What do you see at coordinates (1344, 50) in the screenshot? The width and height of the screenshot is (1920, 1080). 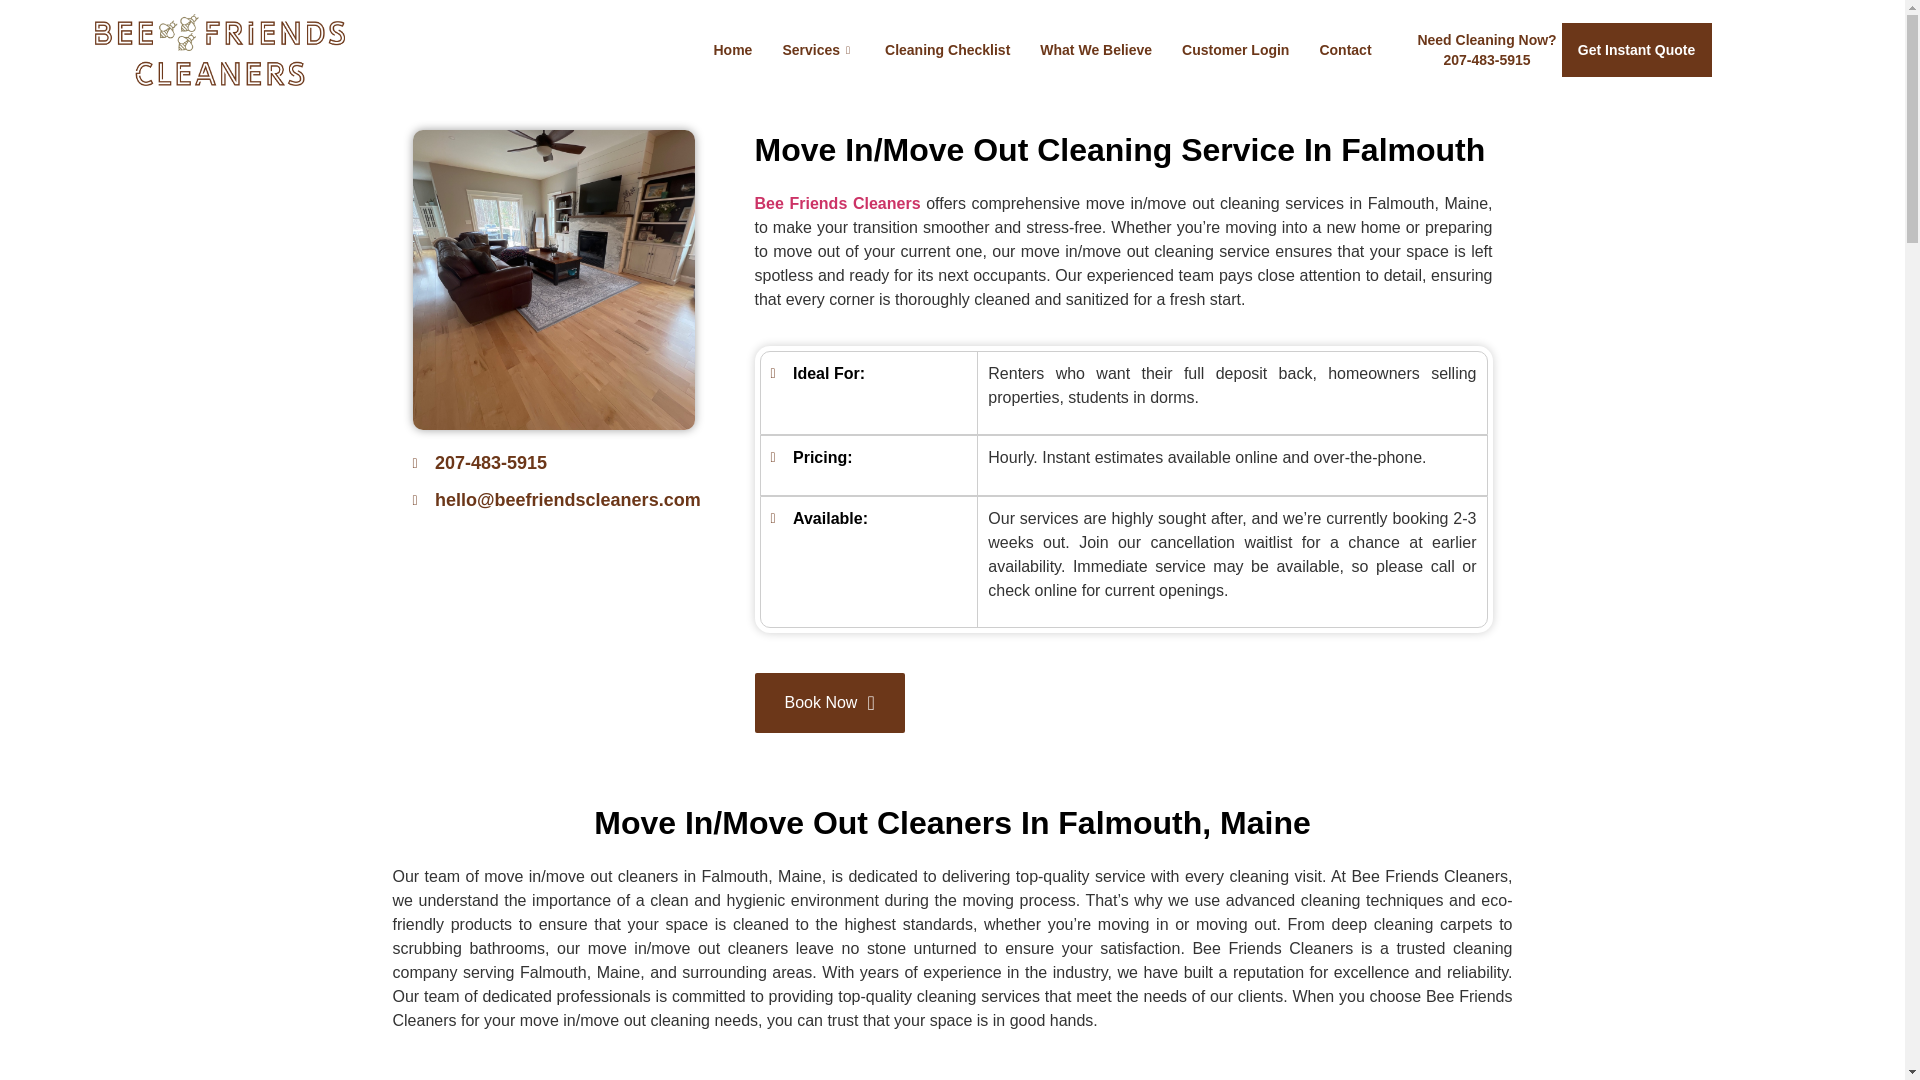 I see `Home` at bounding box center [1344, 50].